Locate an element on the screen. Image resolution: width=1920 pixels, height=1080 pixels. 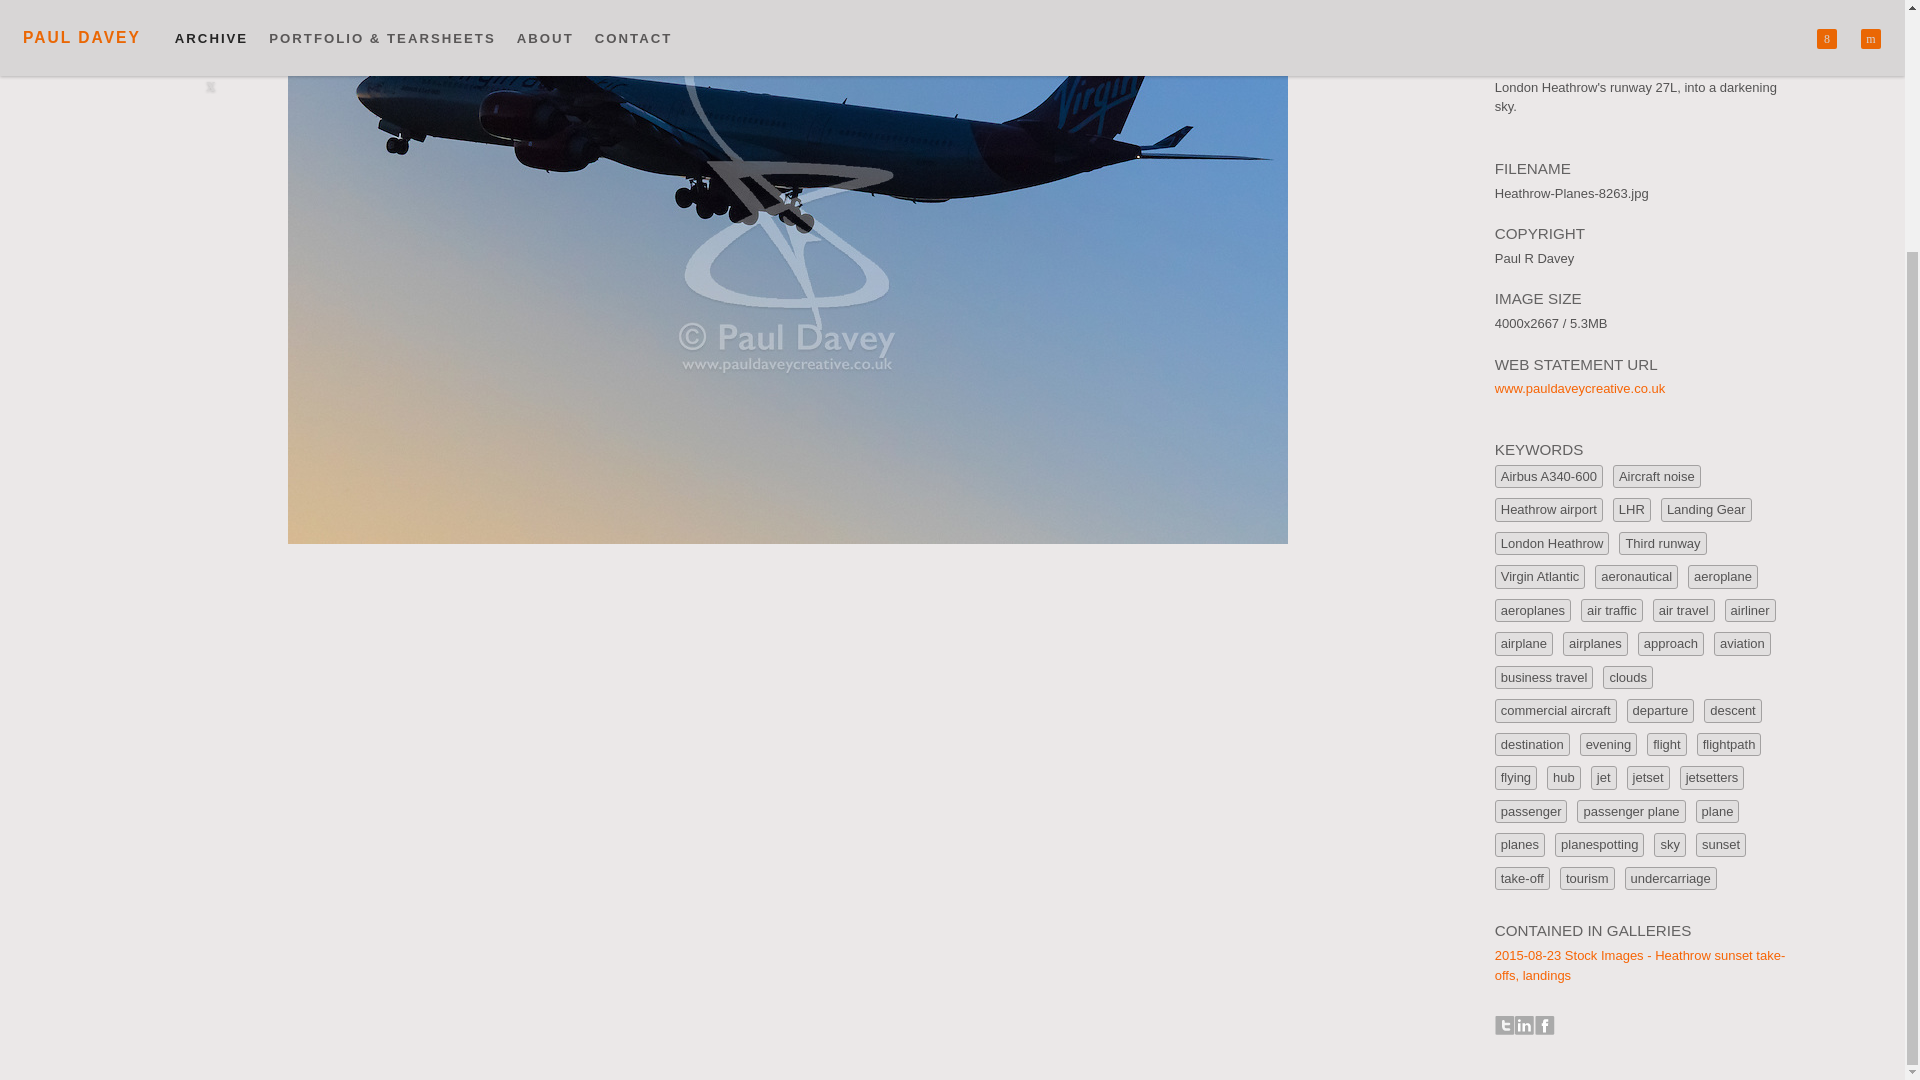
aeroplane is located at coordinates (1722, 576).